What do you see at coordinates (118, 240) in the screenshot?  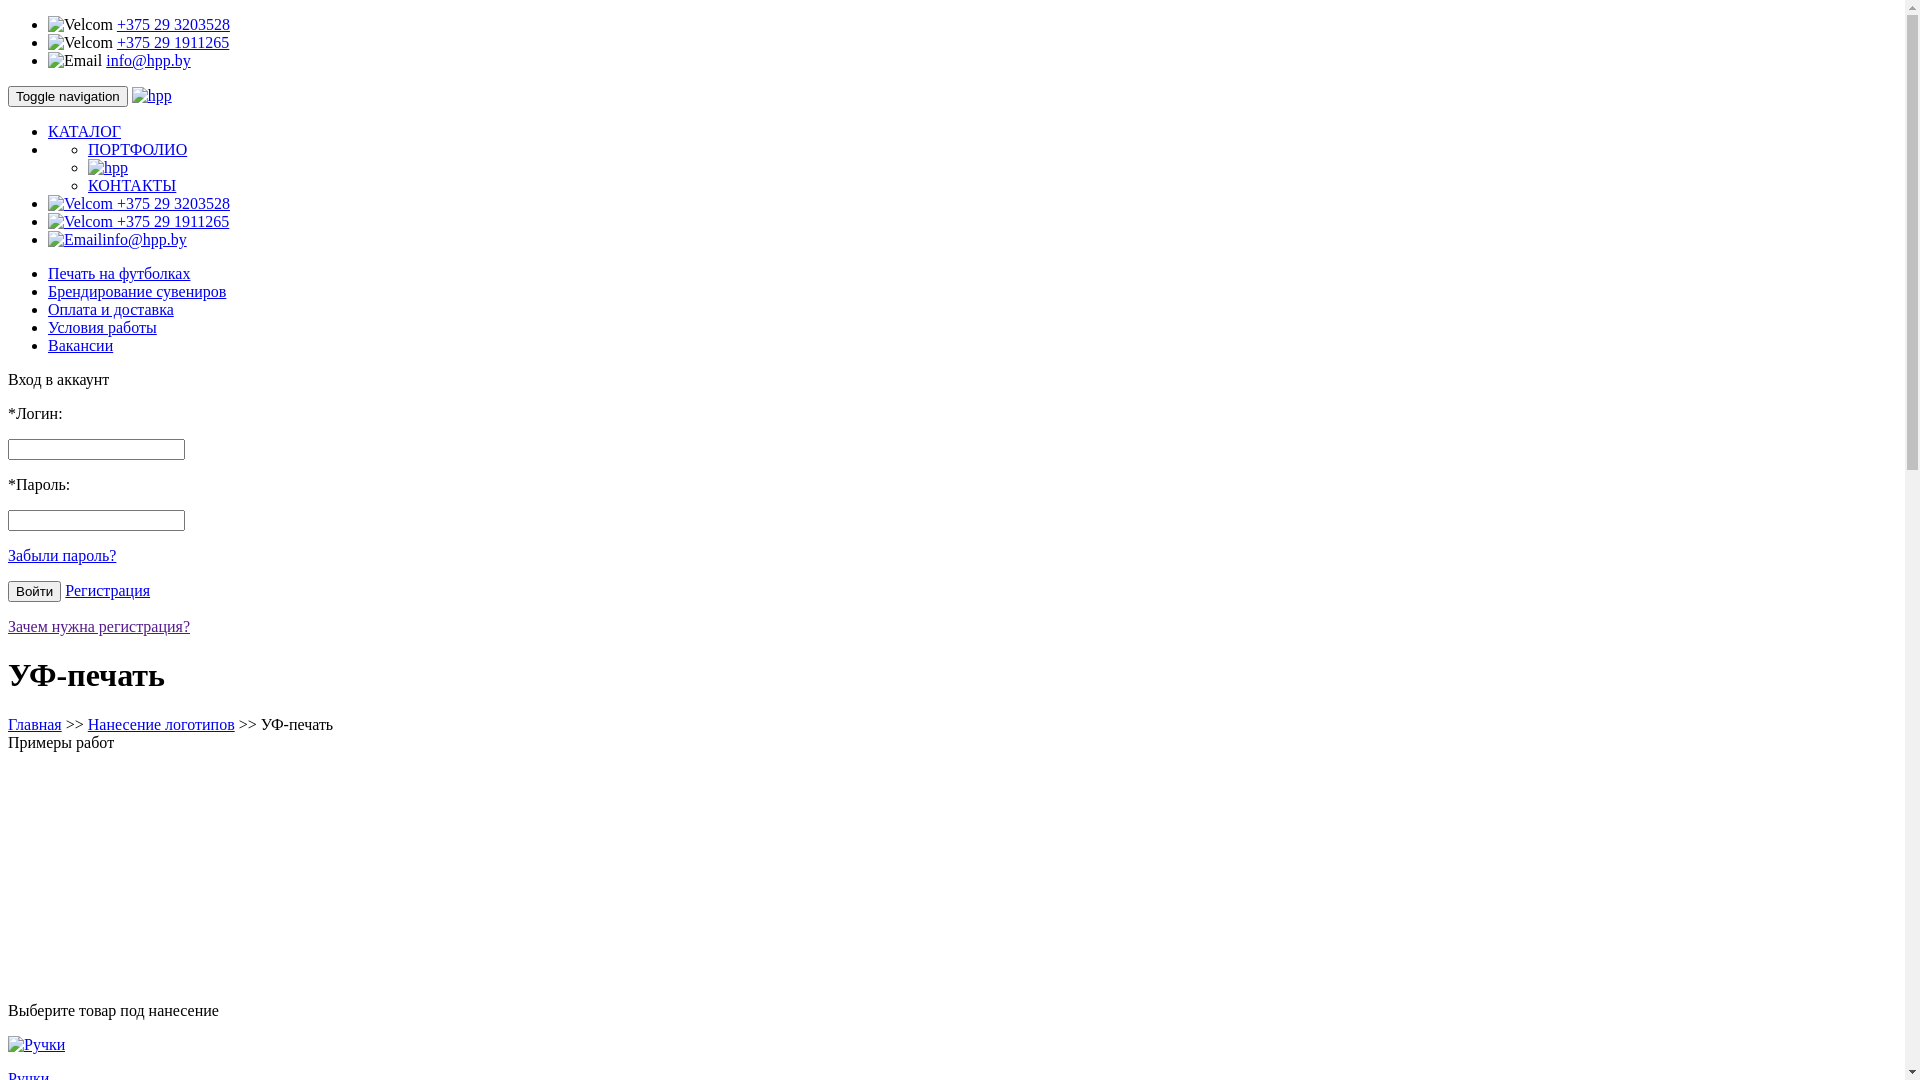 I see `info@hpp.by` at bounding box center [118, 240].